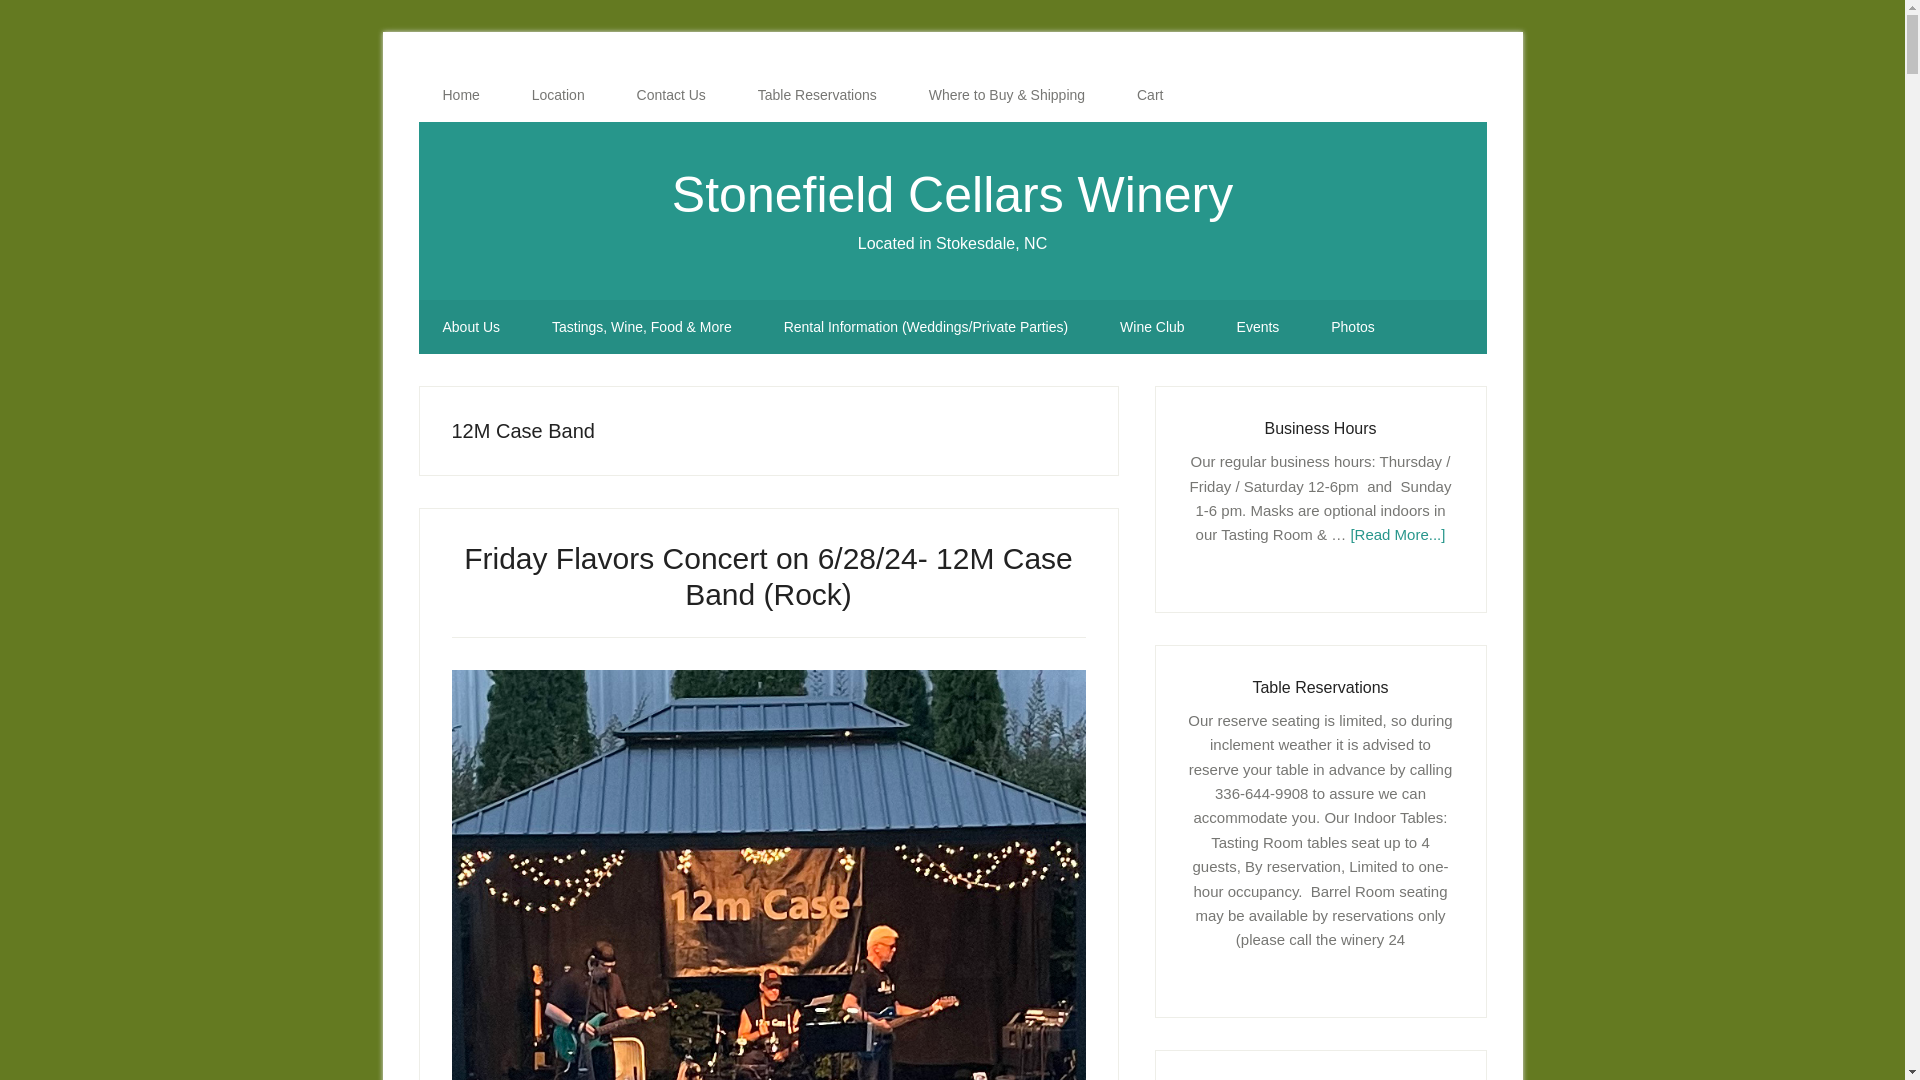  Describe the element at coordinates (1258, 327) in the screenshot. I see `Events` at that location.